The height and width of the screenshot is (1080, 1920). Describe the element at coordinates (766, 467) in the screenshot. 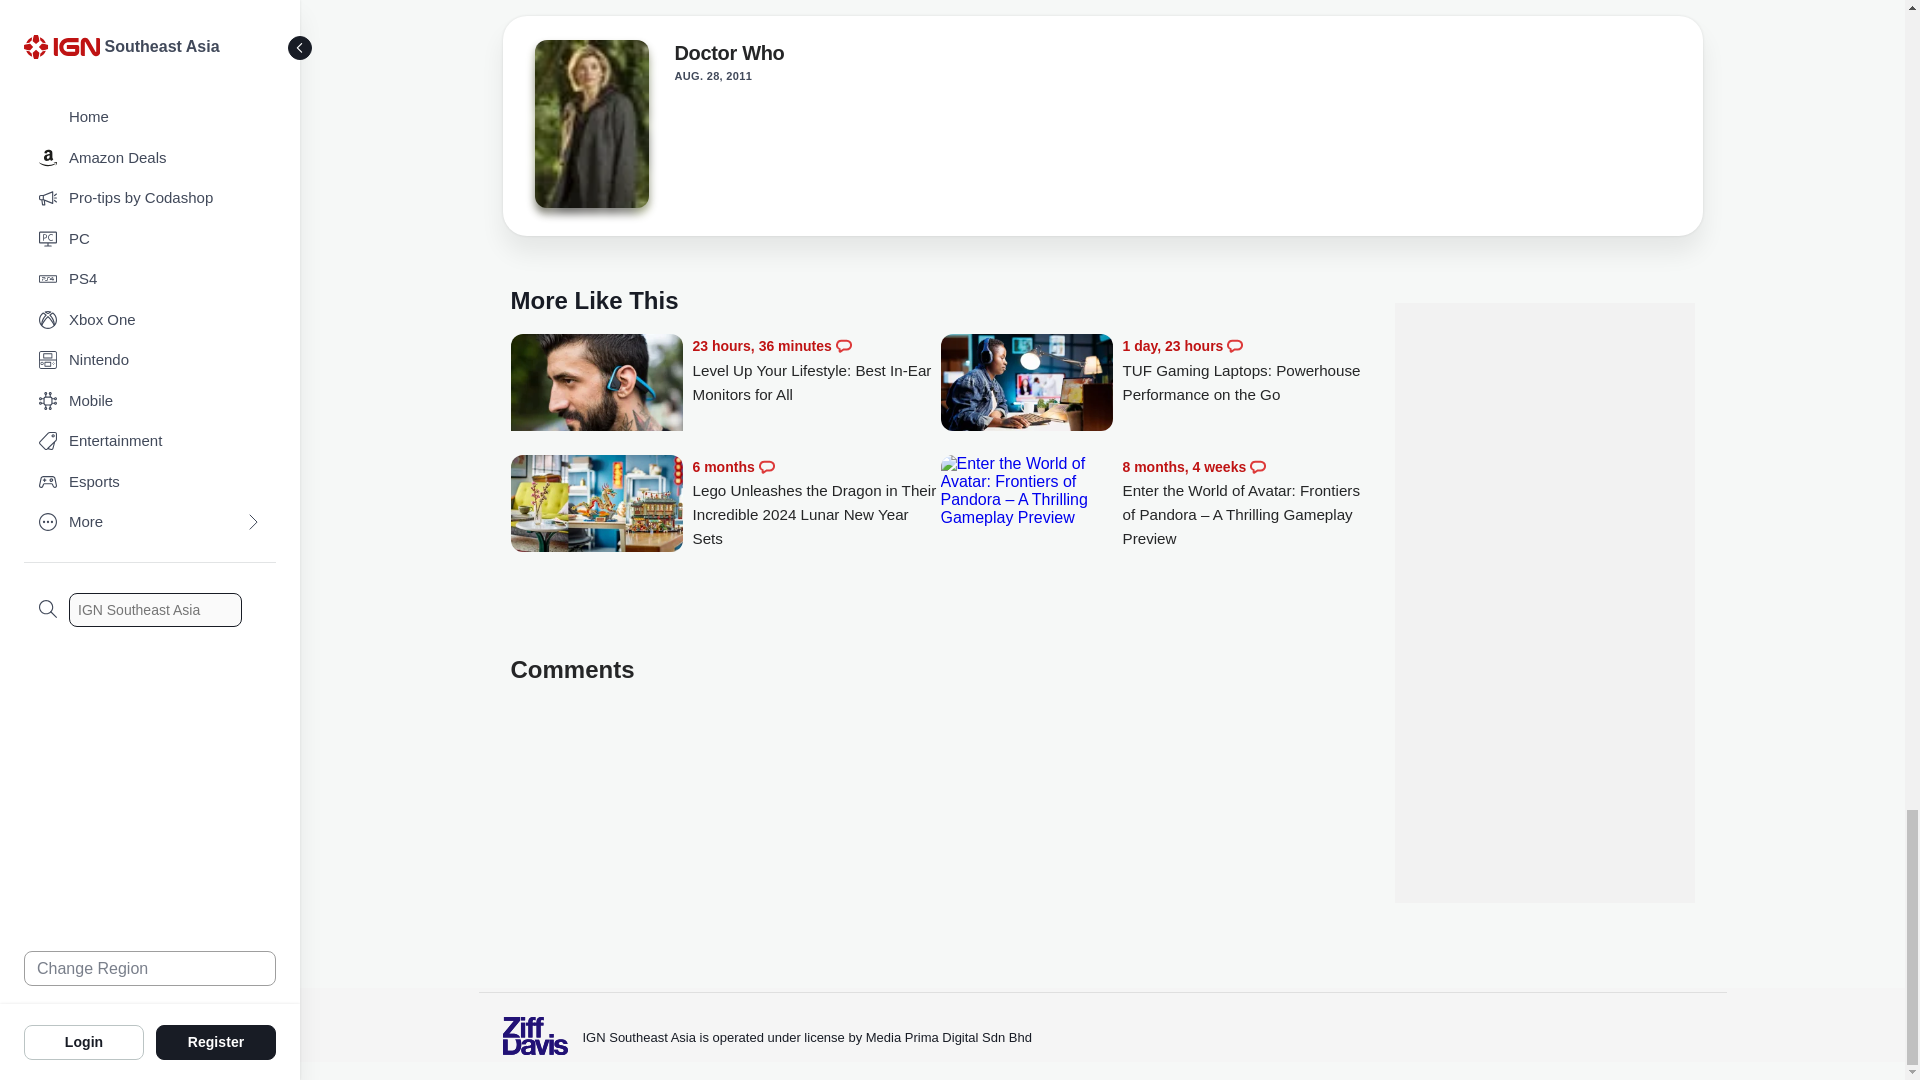

I see `Comments` at that location.